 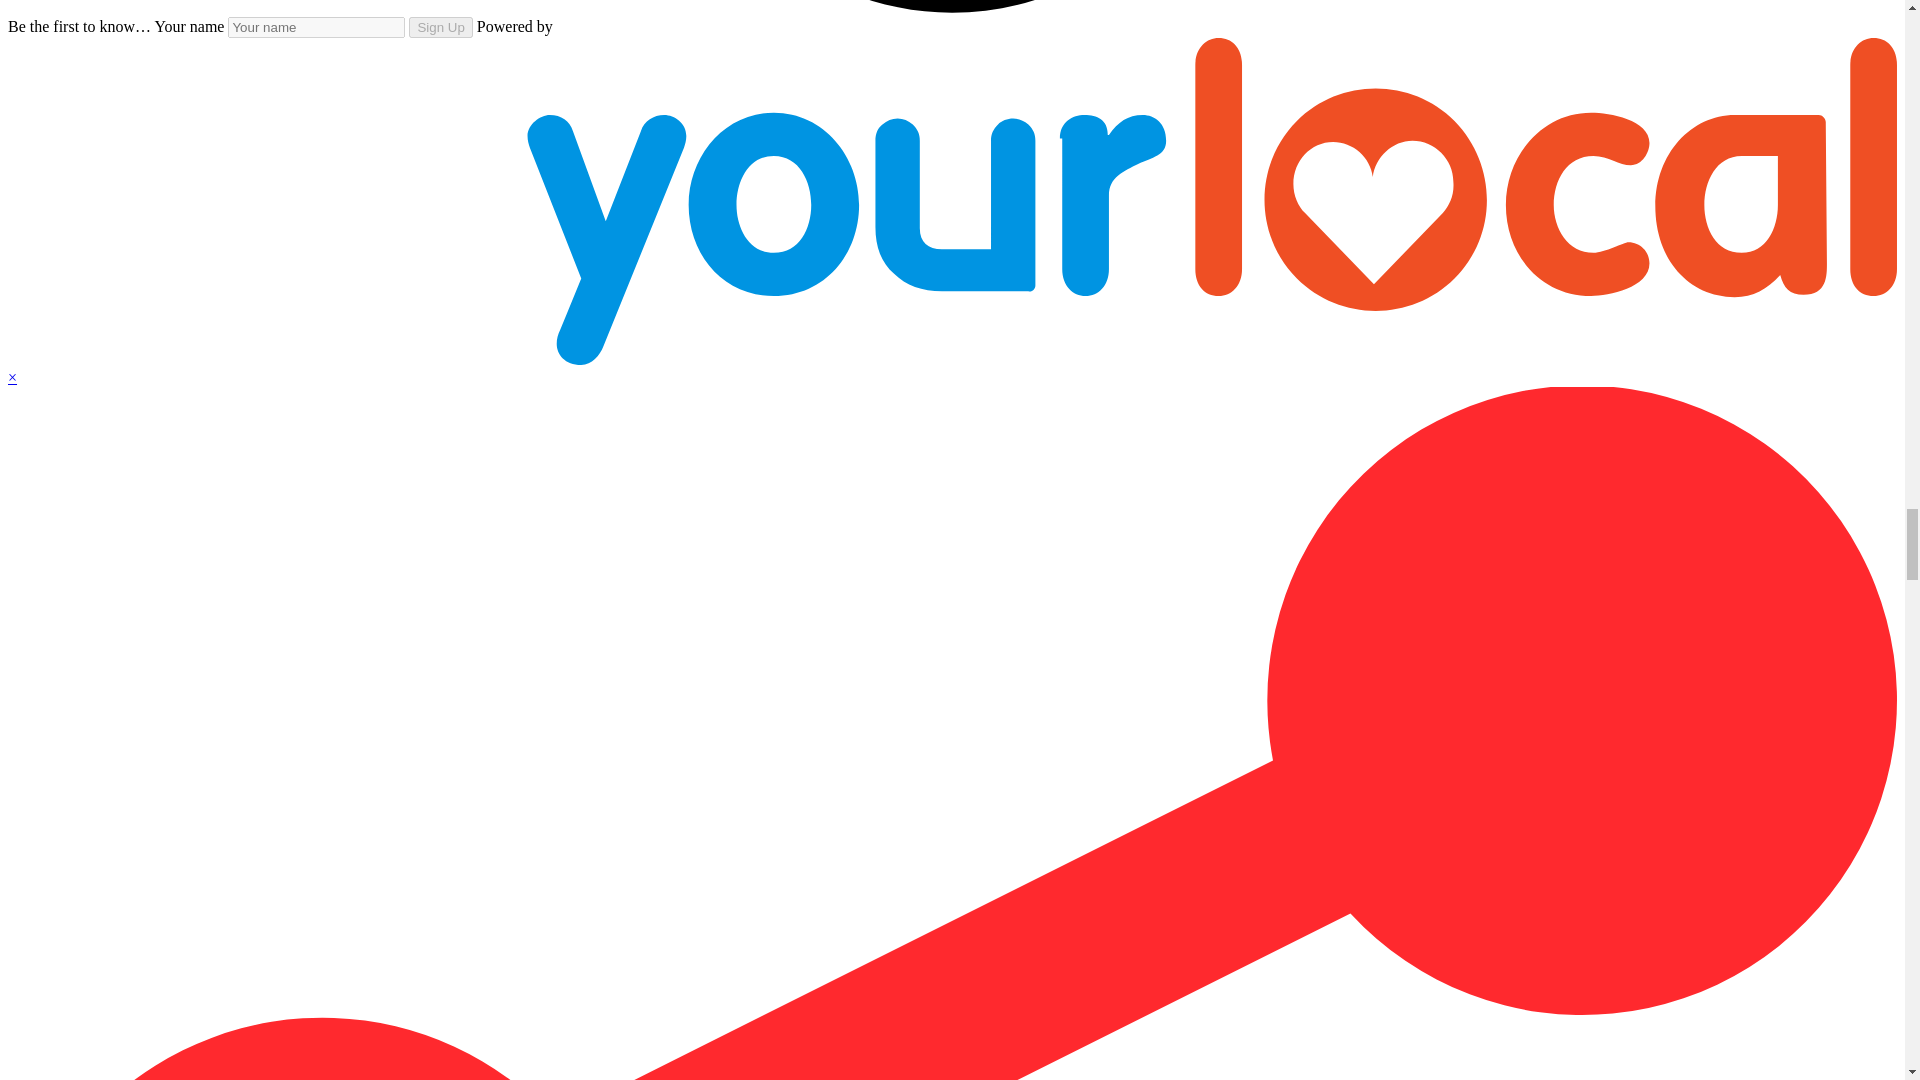 What do you see at coordinates (440, 27) in the screenshot?
I see `Sign Up` at bounding box center [440, 27].